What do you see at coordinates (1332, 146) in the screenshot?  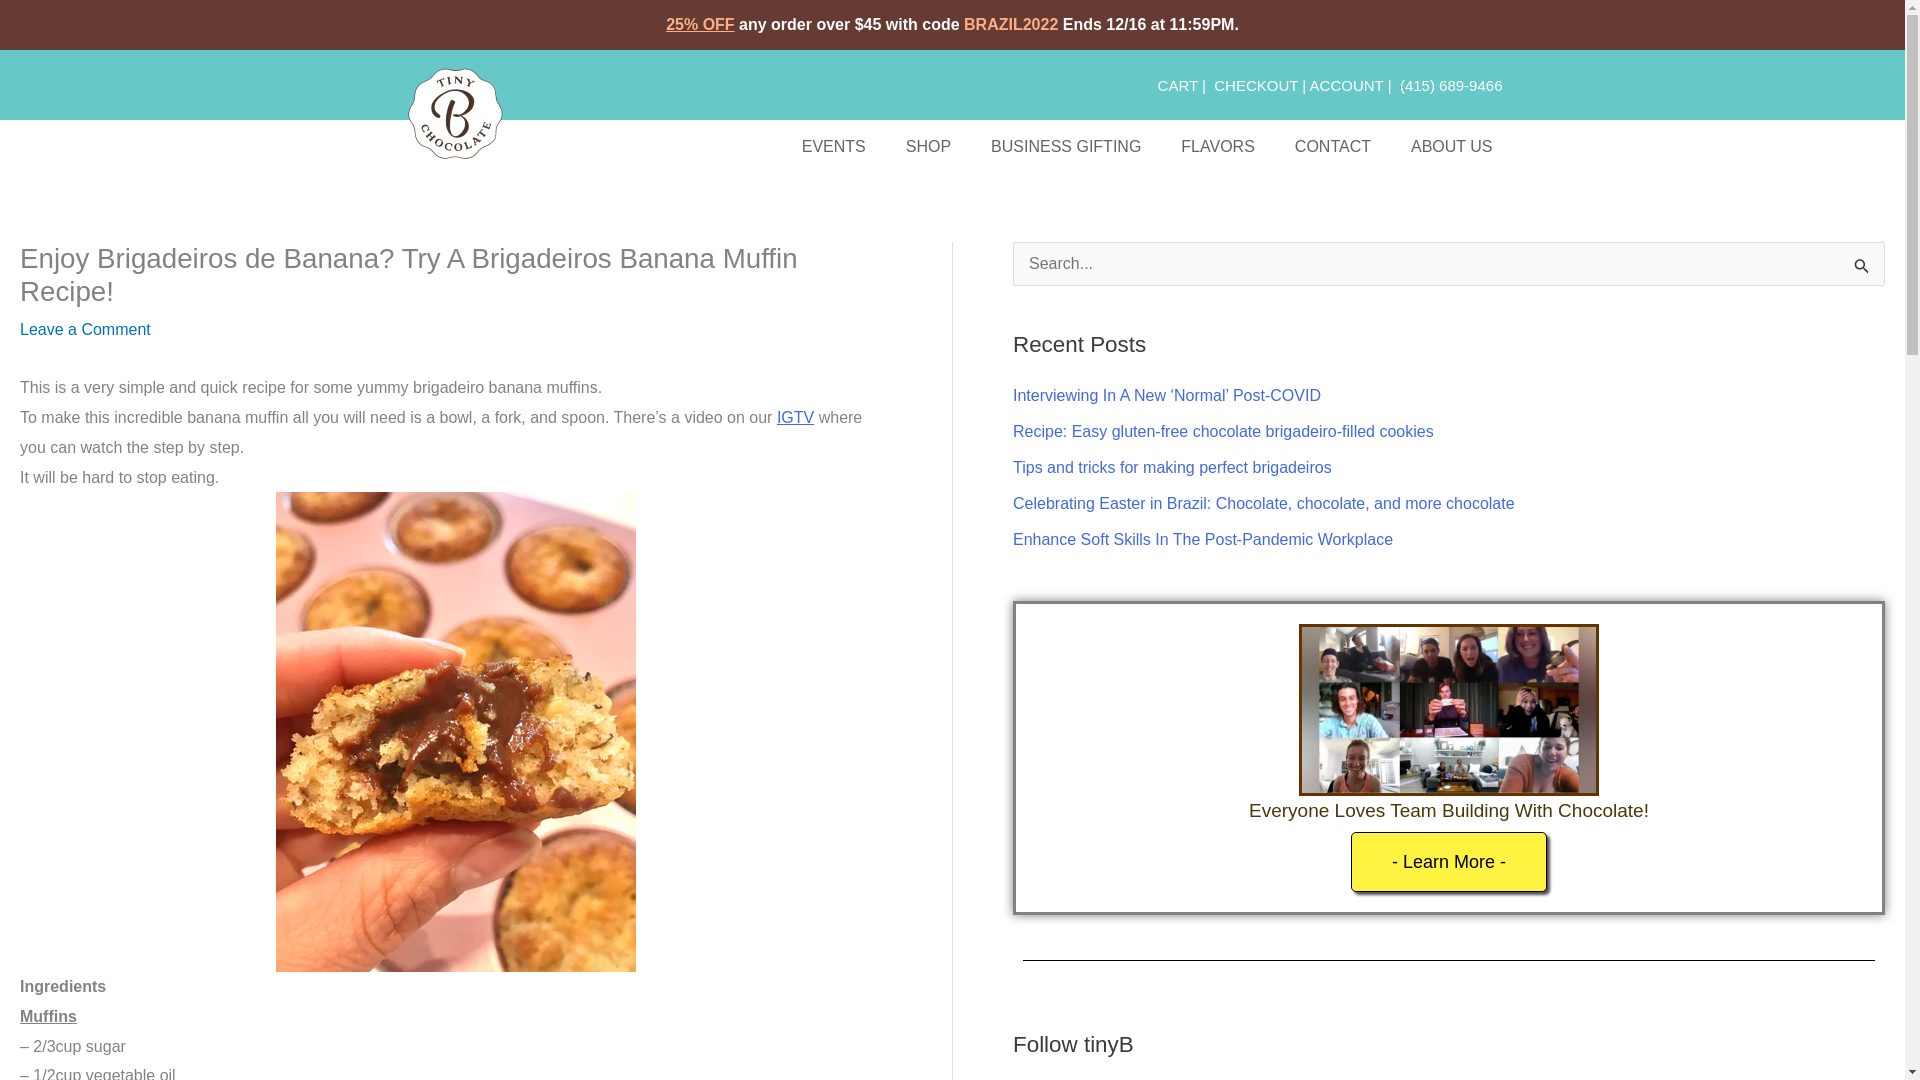 I see `Contact tinyB Chocolate` at bounding box center [1332, 146].